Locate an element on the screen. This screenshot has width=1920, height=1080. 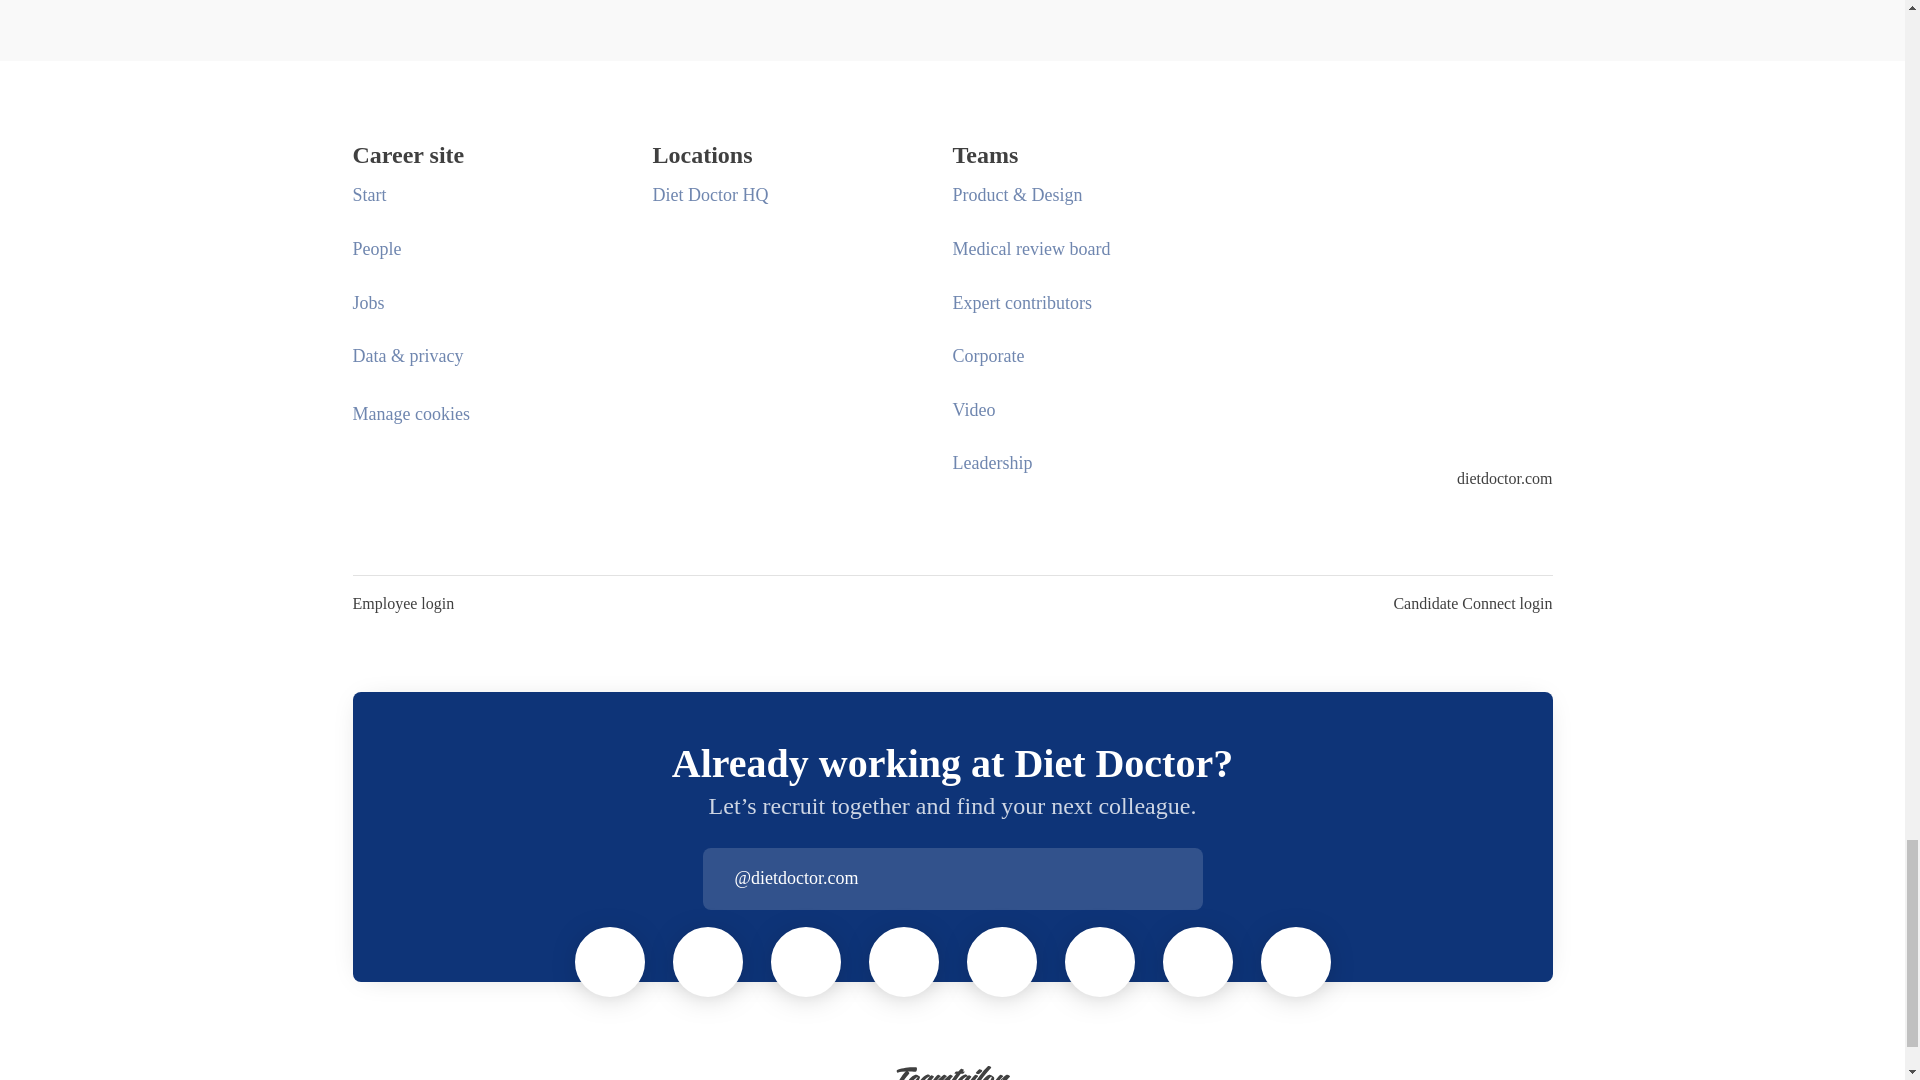
Dr. Christopher Stadtherr, M.D. is located at coordinates (609, 961).